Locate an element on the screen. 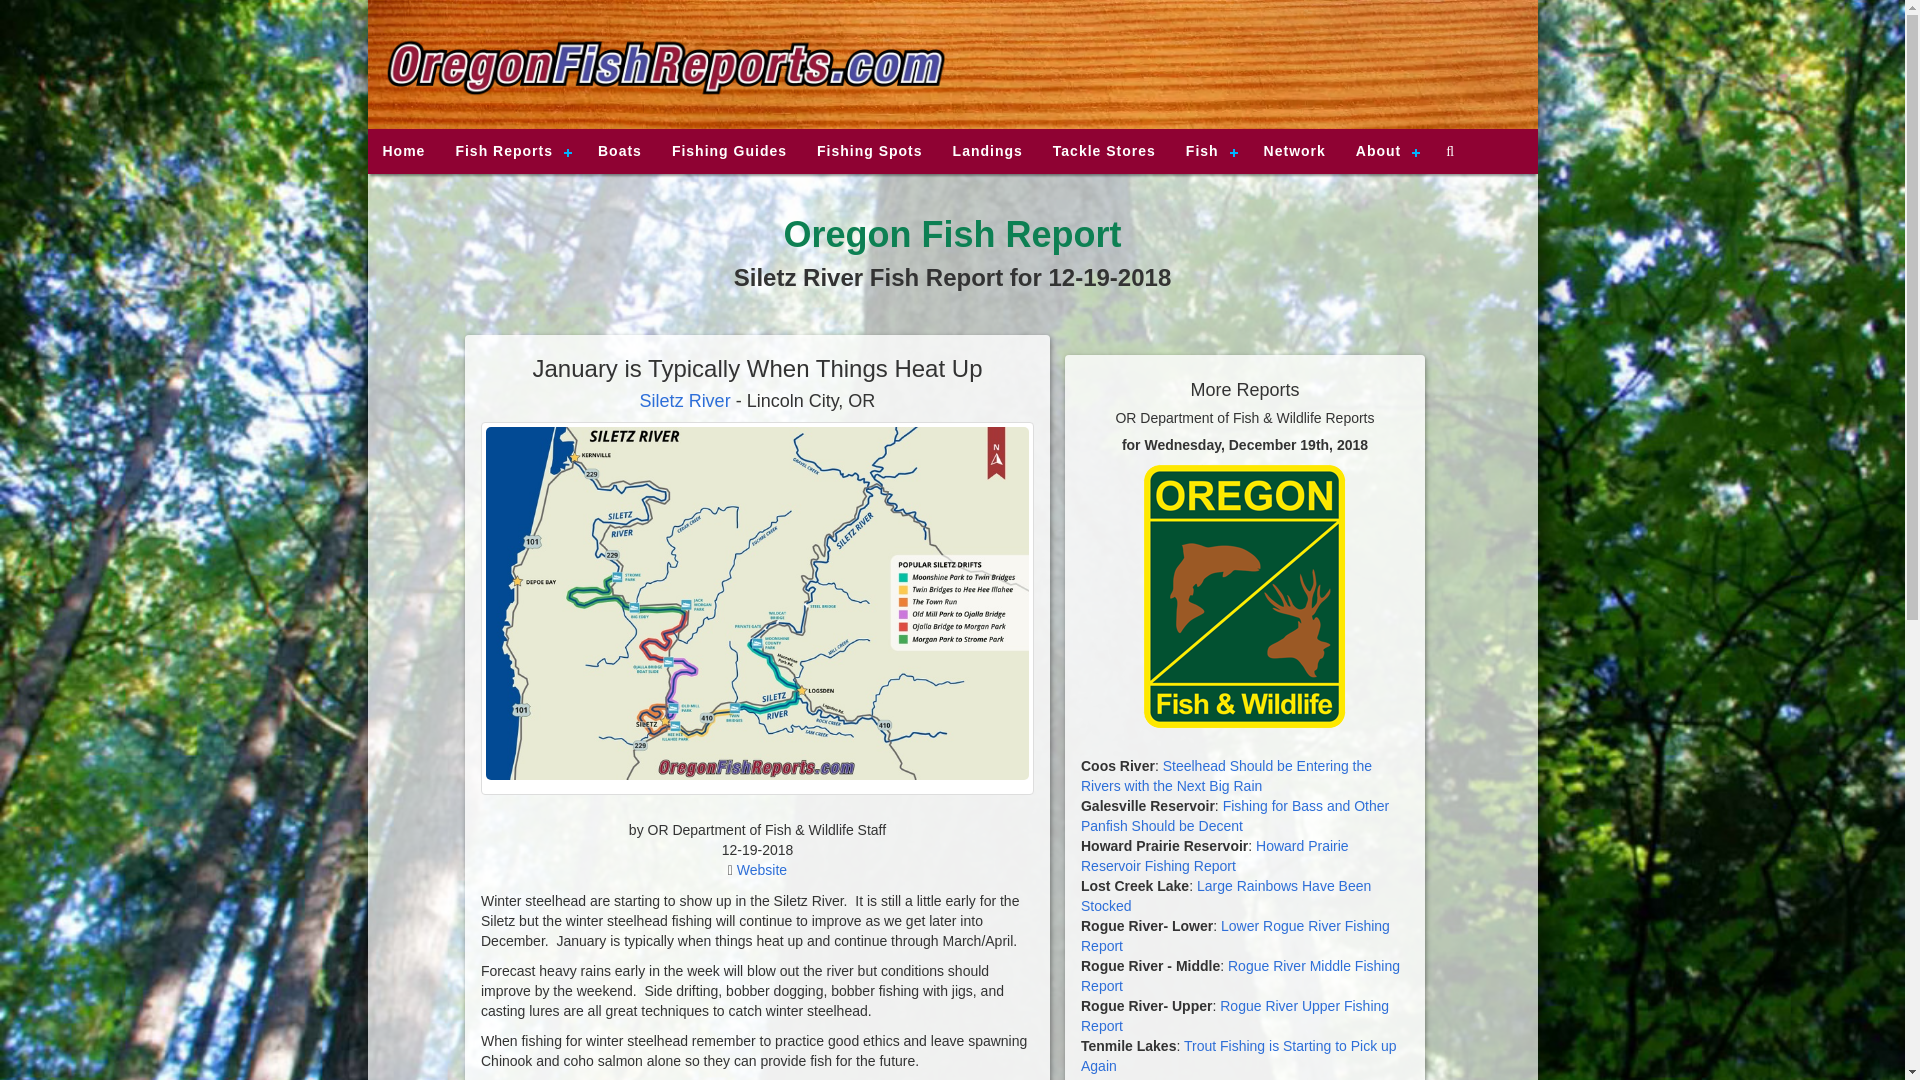 This screenshot has width=1920, height=1080. About is located at coordinates (1385, 150).